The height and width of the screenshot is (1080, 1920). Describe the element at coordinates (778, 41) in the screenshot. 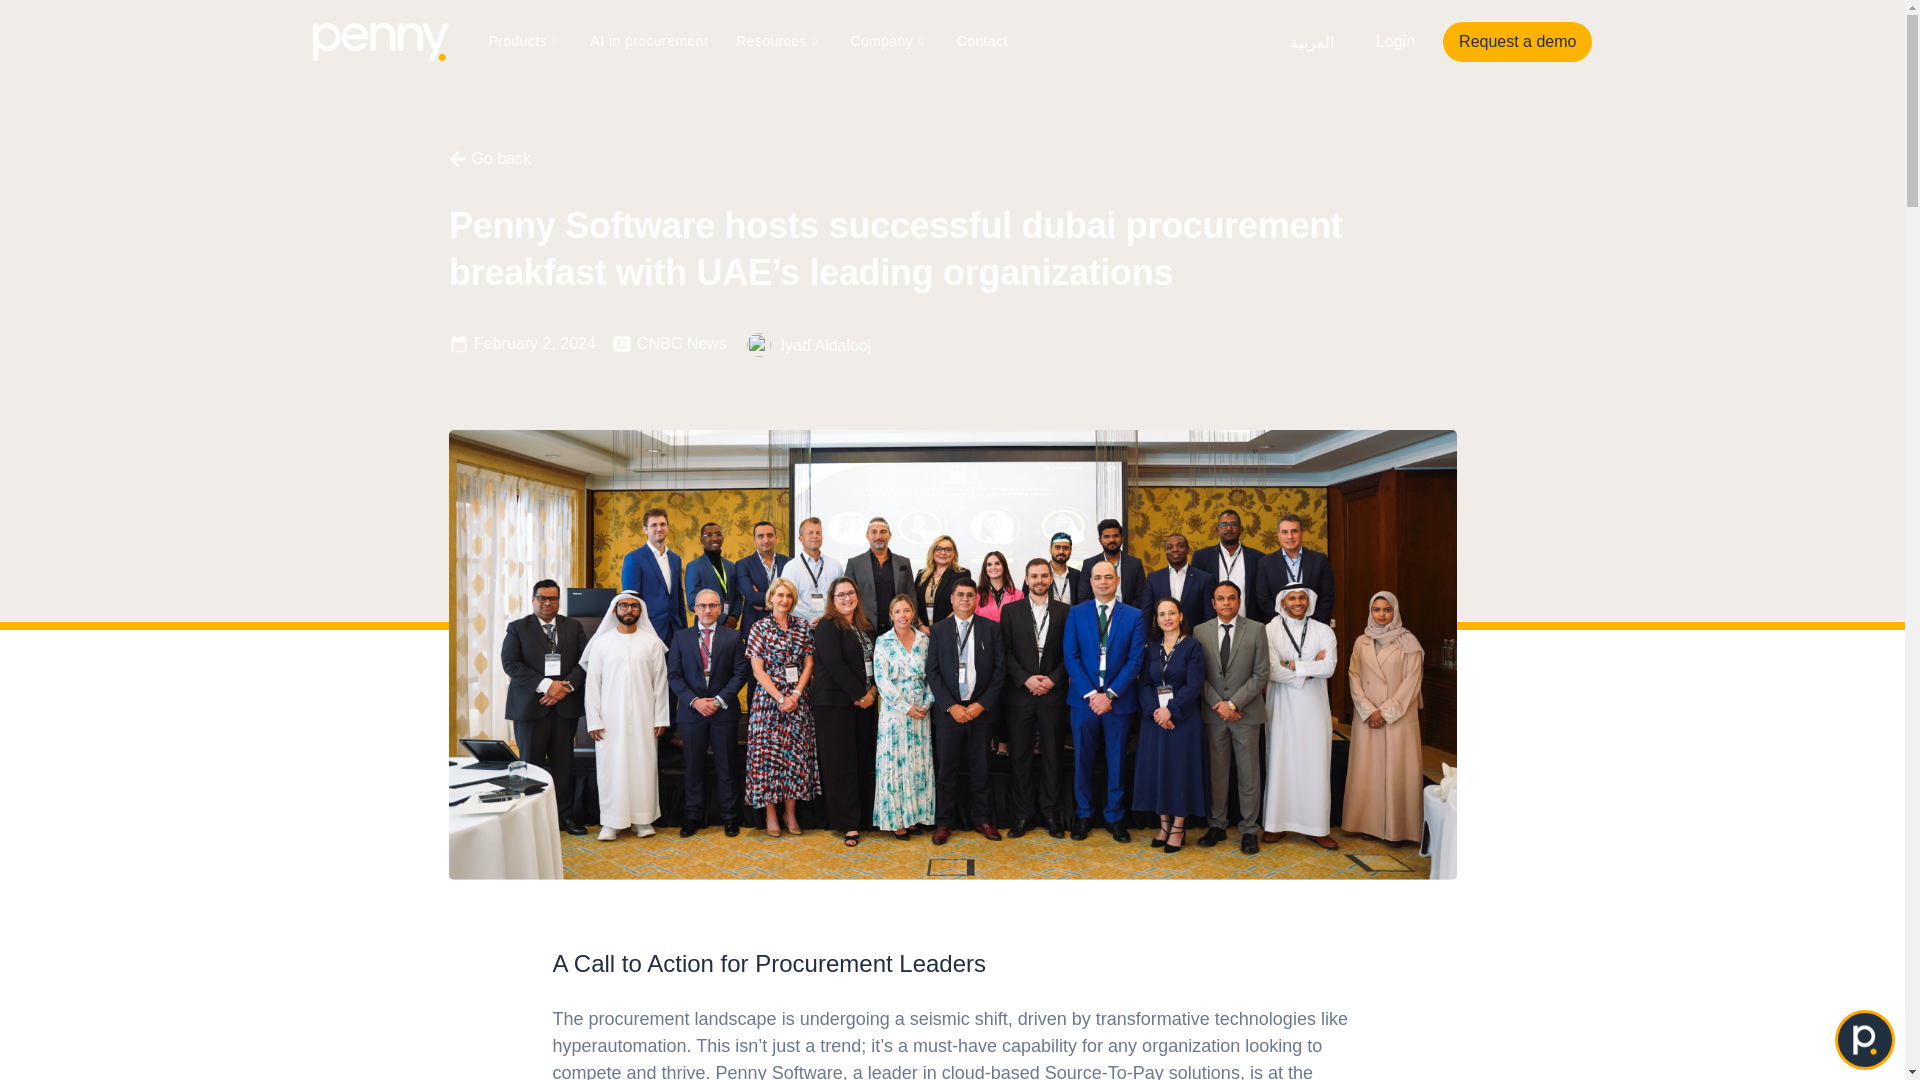

I see `Resources` at that location.